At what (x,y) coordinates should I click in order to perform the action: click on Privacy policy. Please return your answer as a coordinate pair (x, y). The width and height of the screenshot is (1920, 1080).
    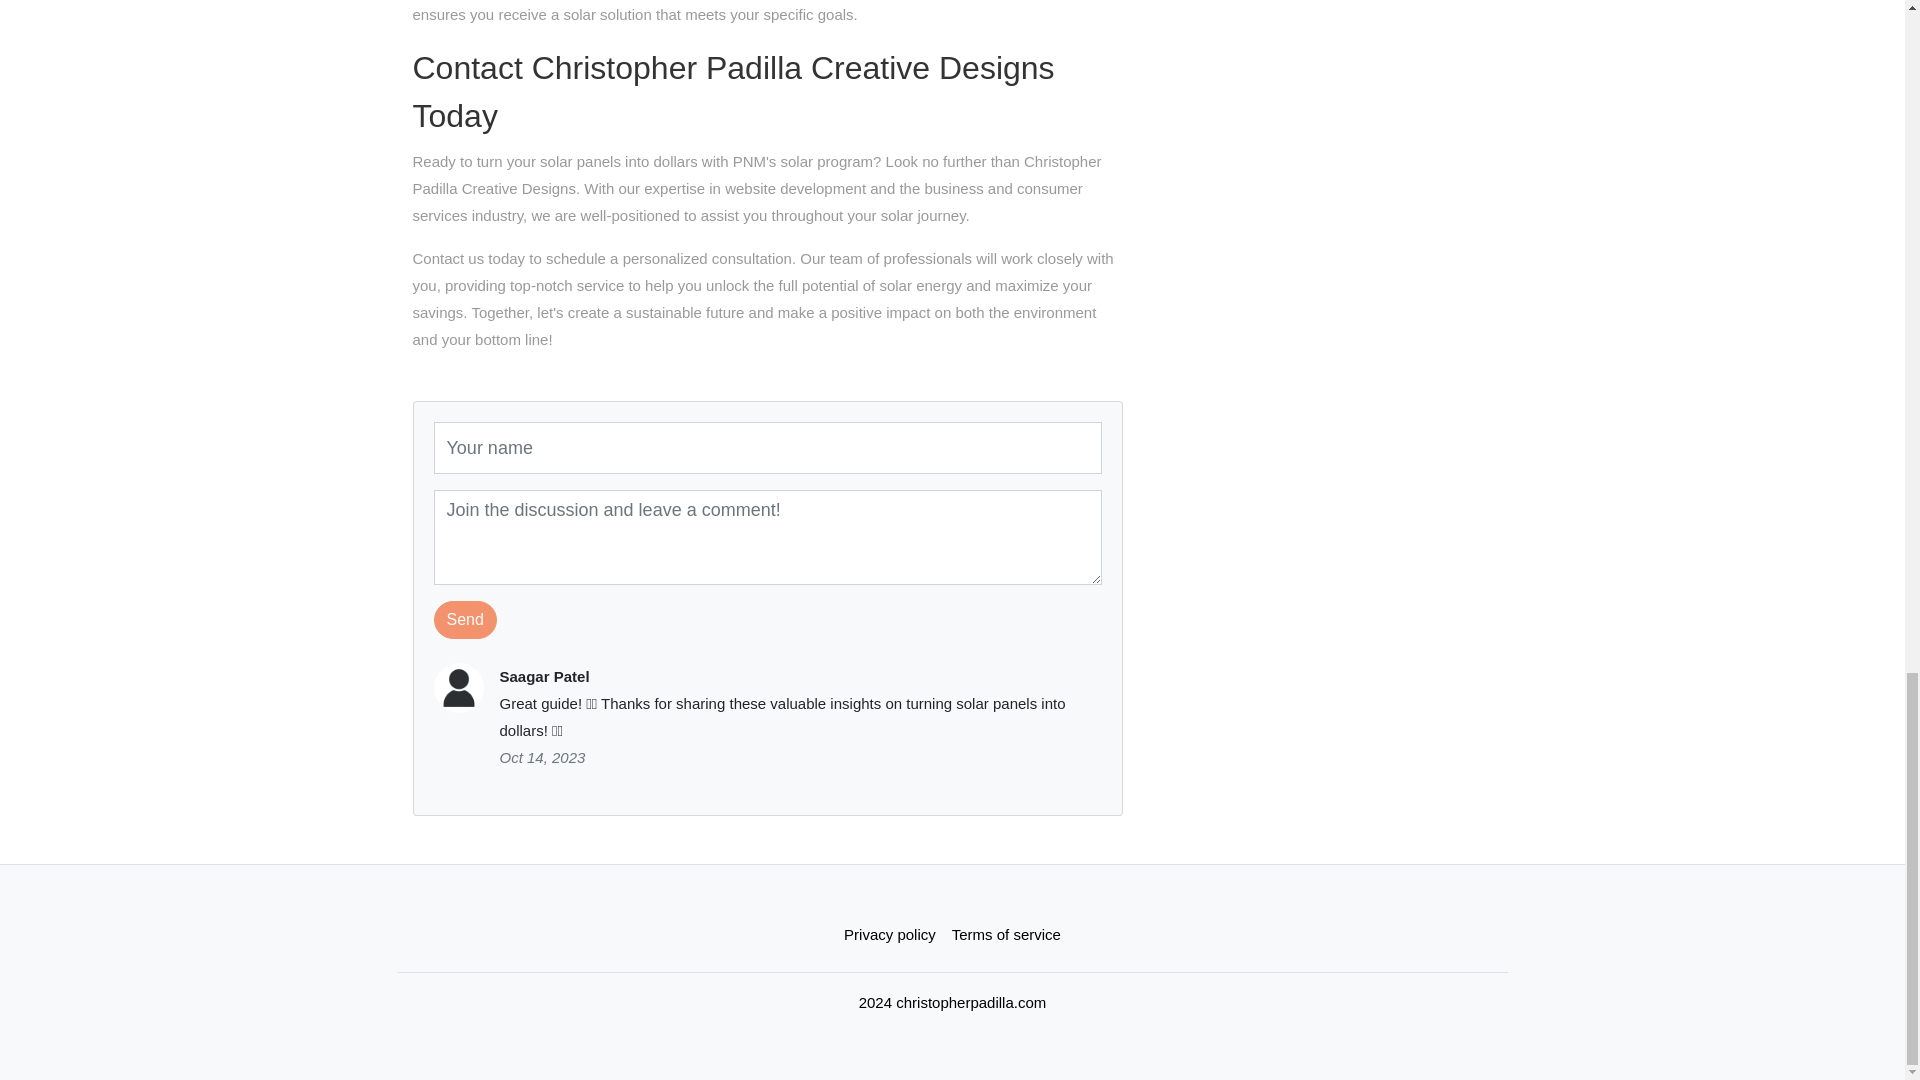
    Looking at the image, I should click on (890, 934).